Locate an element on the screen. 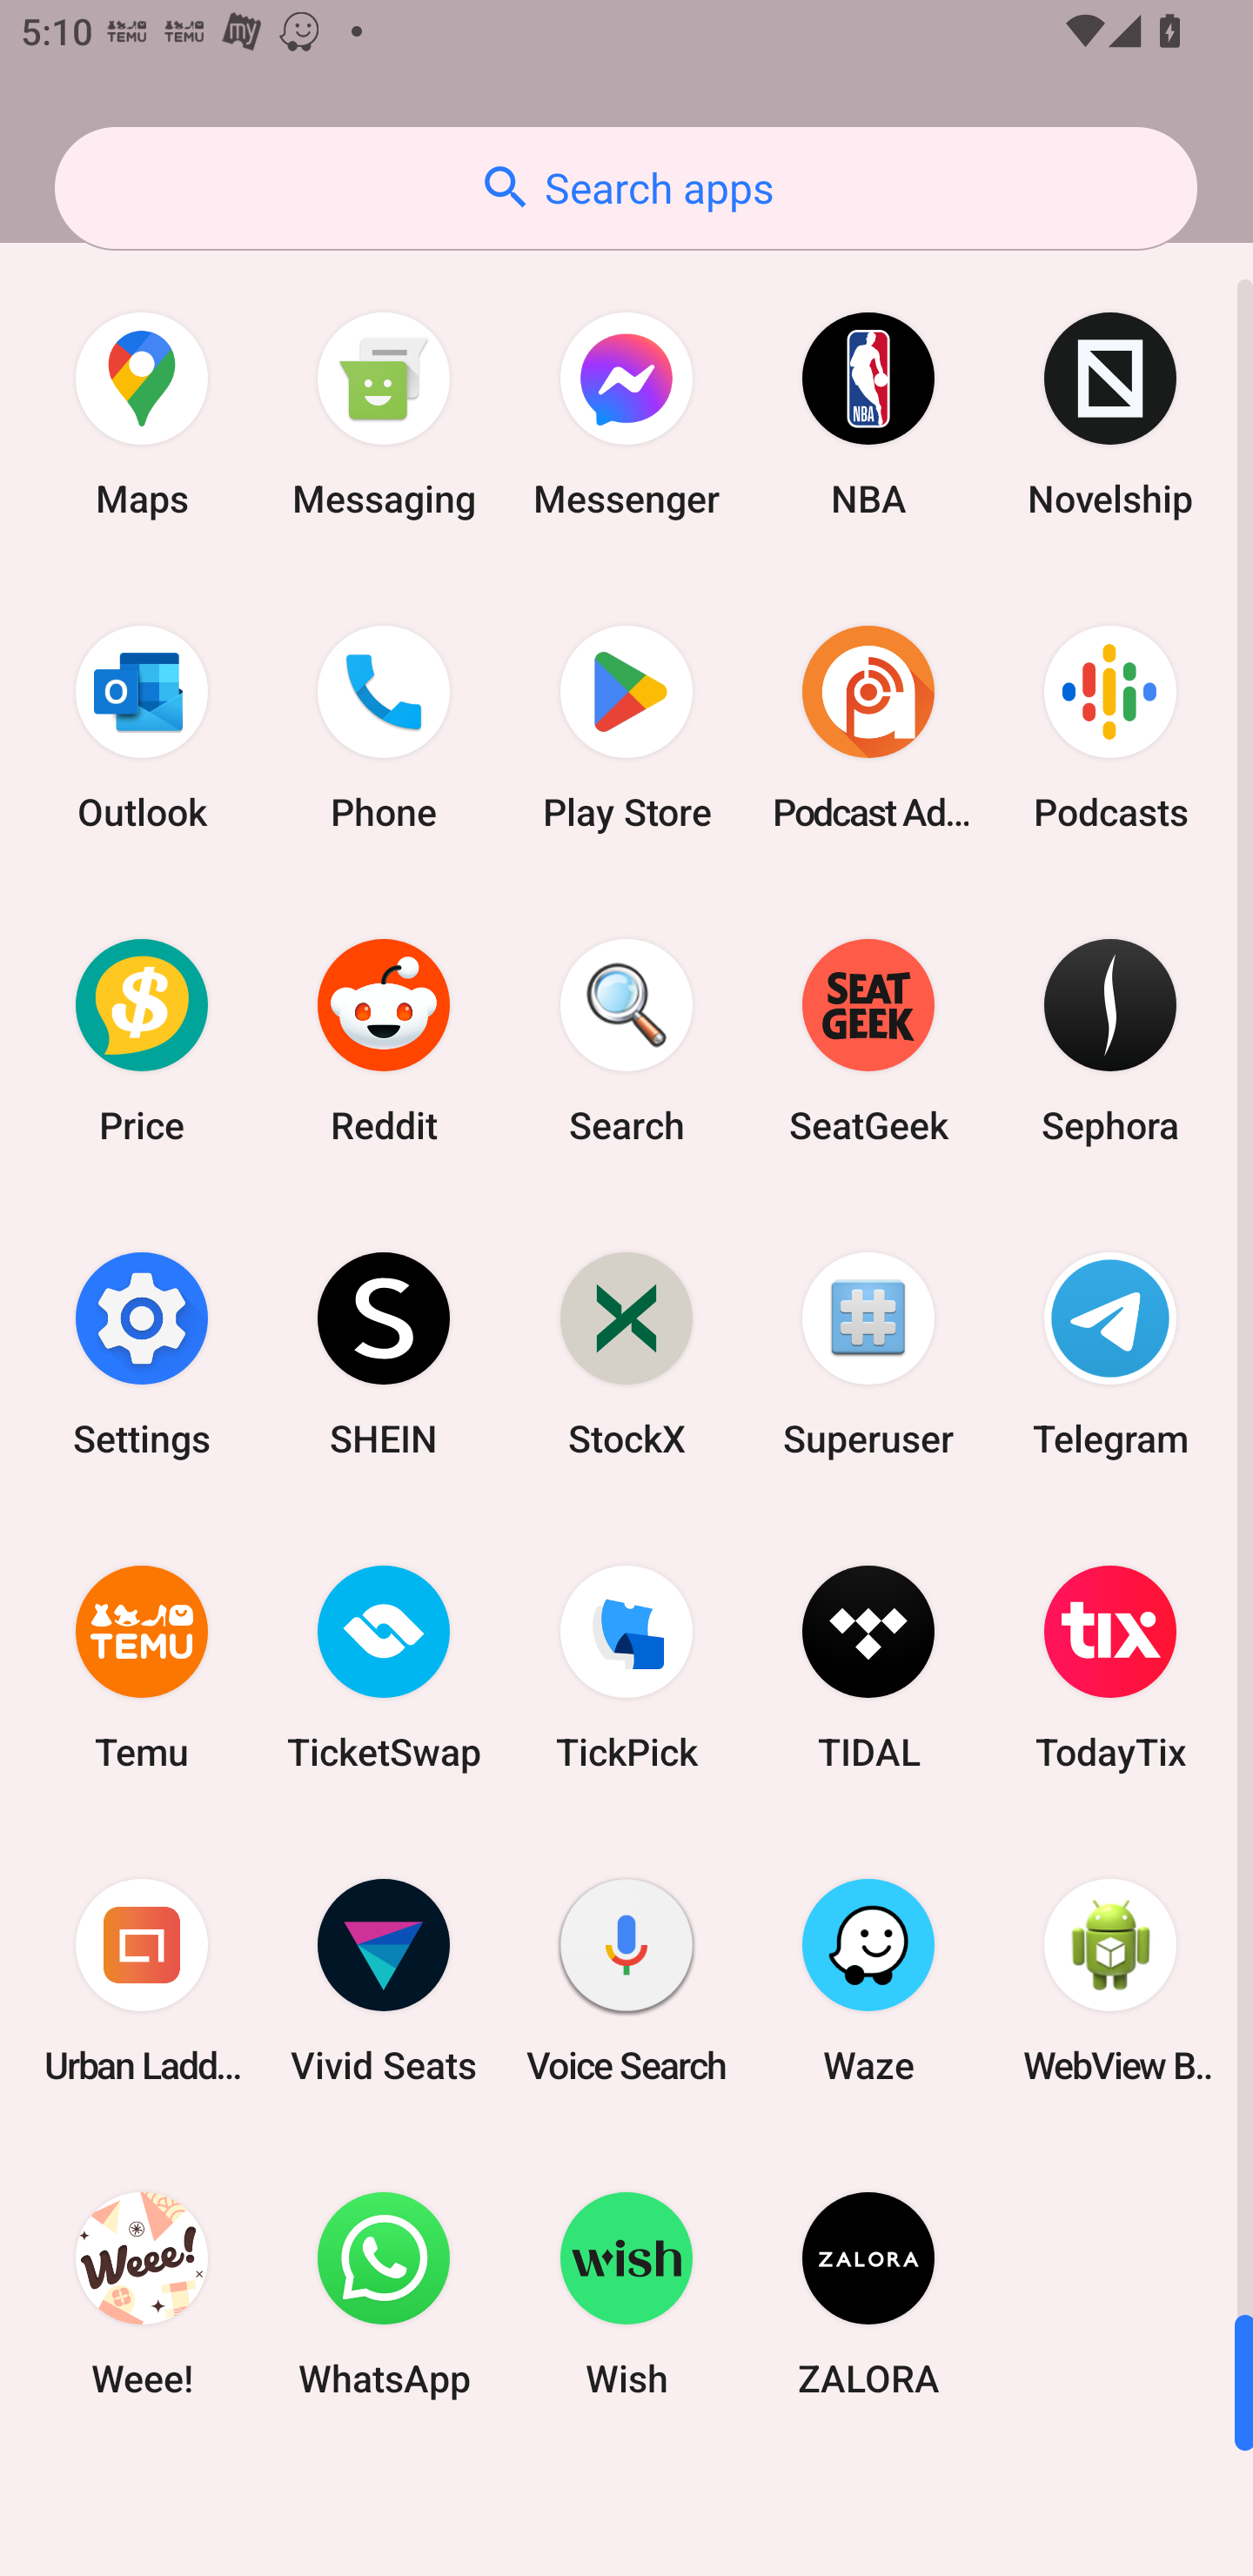 This screenshot has width=1253, height=2576. Outlook is located at coordinates (142, 728).